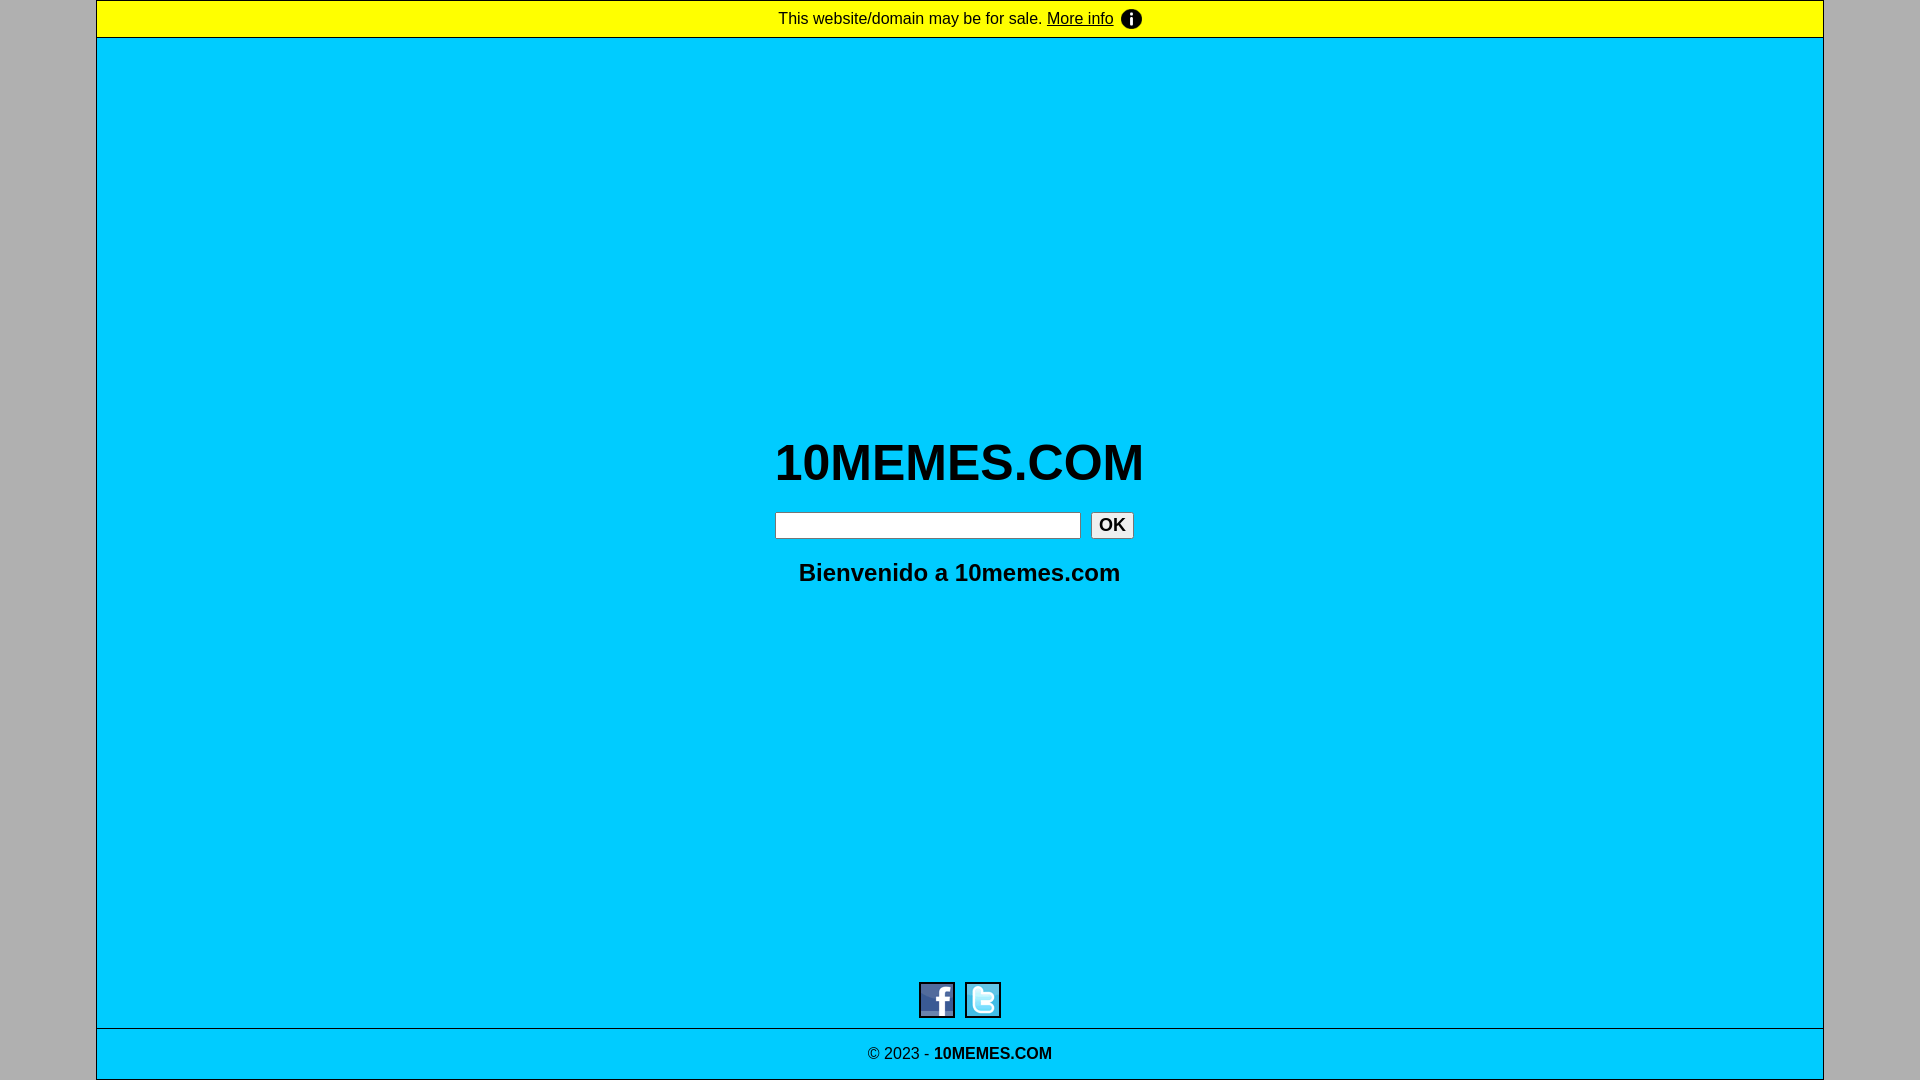  Describe the element at coordinates (972, 1054) in the screenshot. I see `10MEMES` at that location.